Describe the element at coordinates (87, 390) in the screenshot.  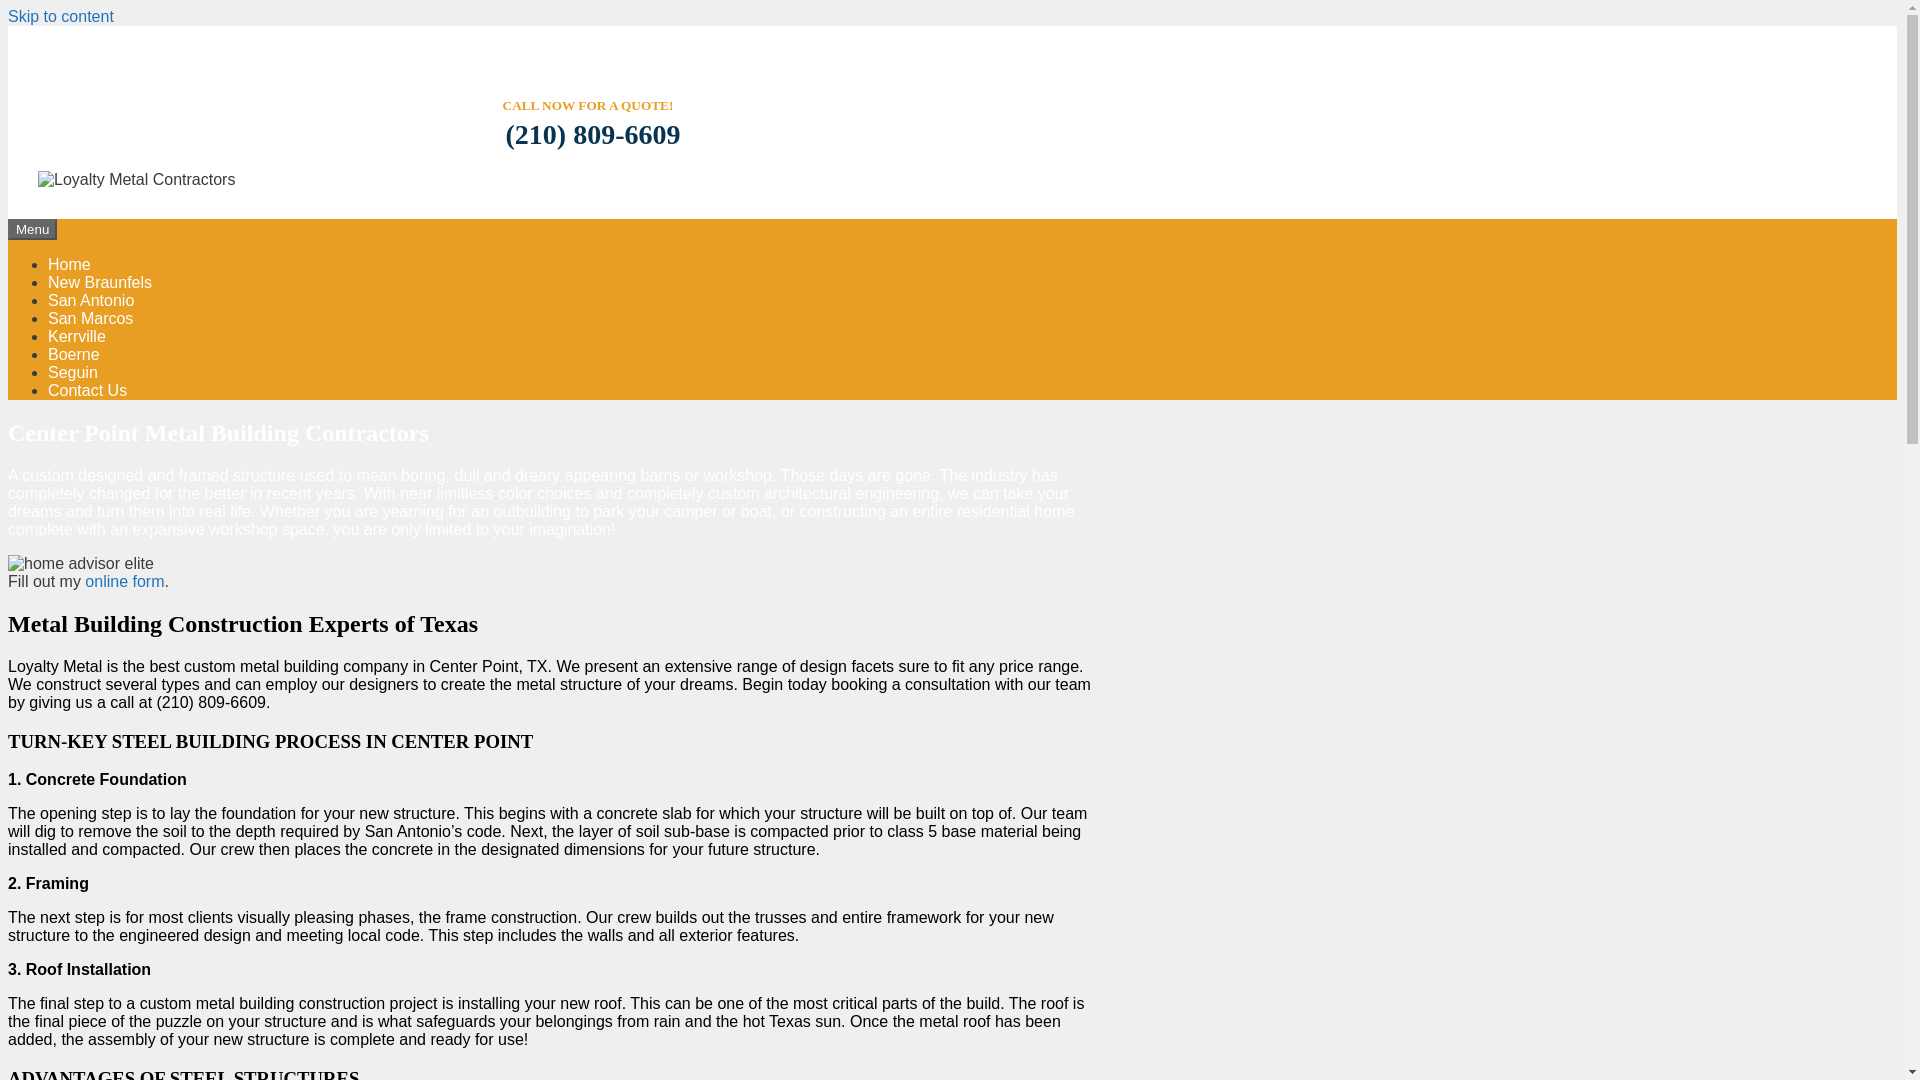
I see `Contact Us` at that location.